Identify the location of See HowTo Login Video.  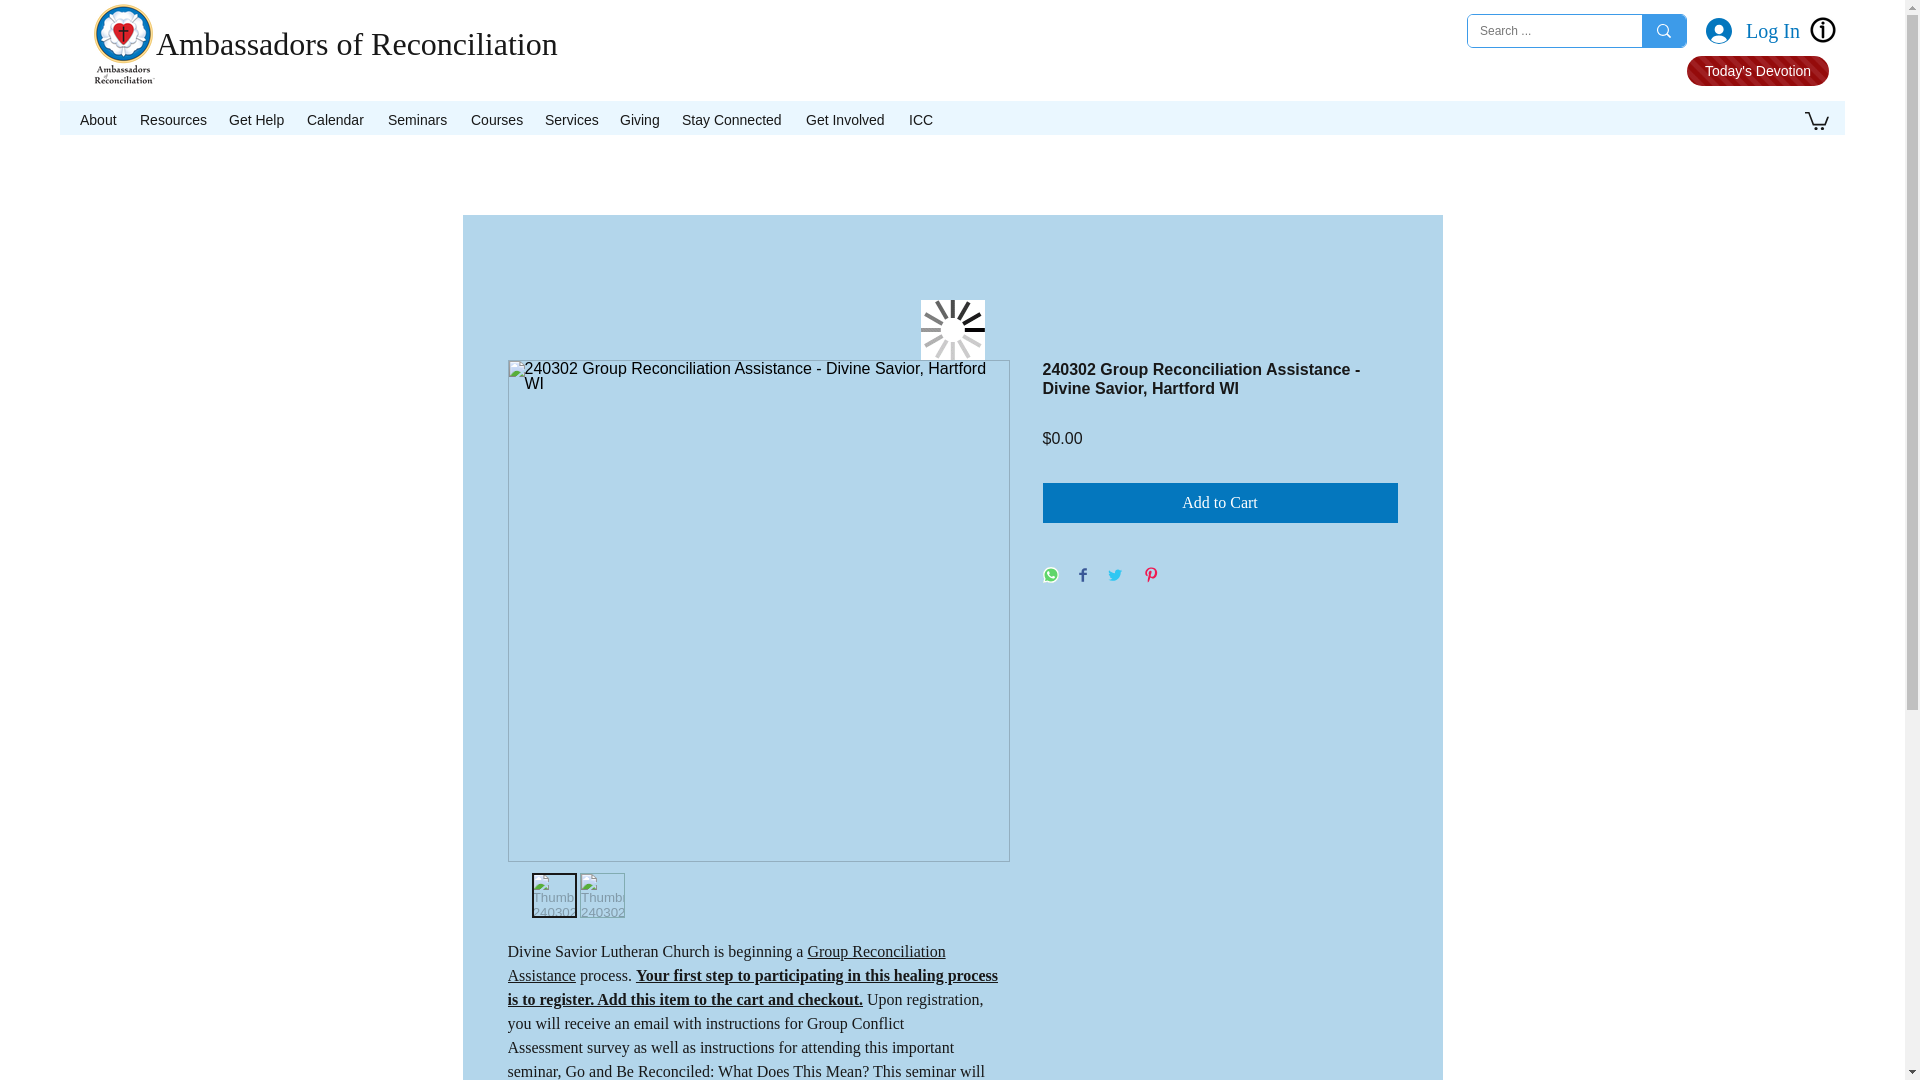
(1822, 30).